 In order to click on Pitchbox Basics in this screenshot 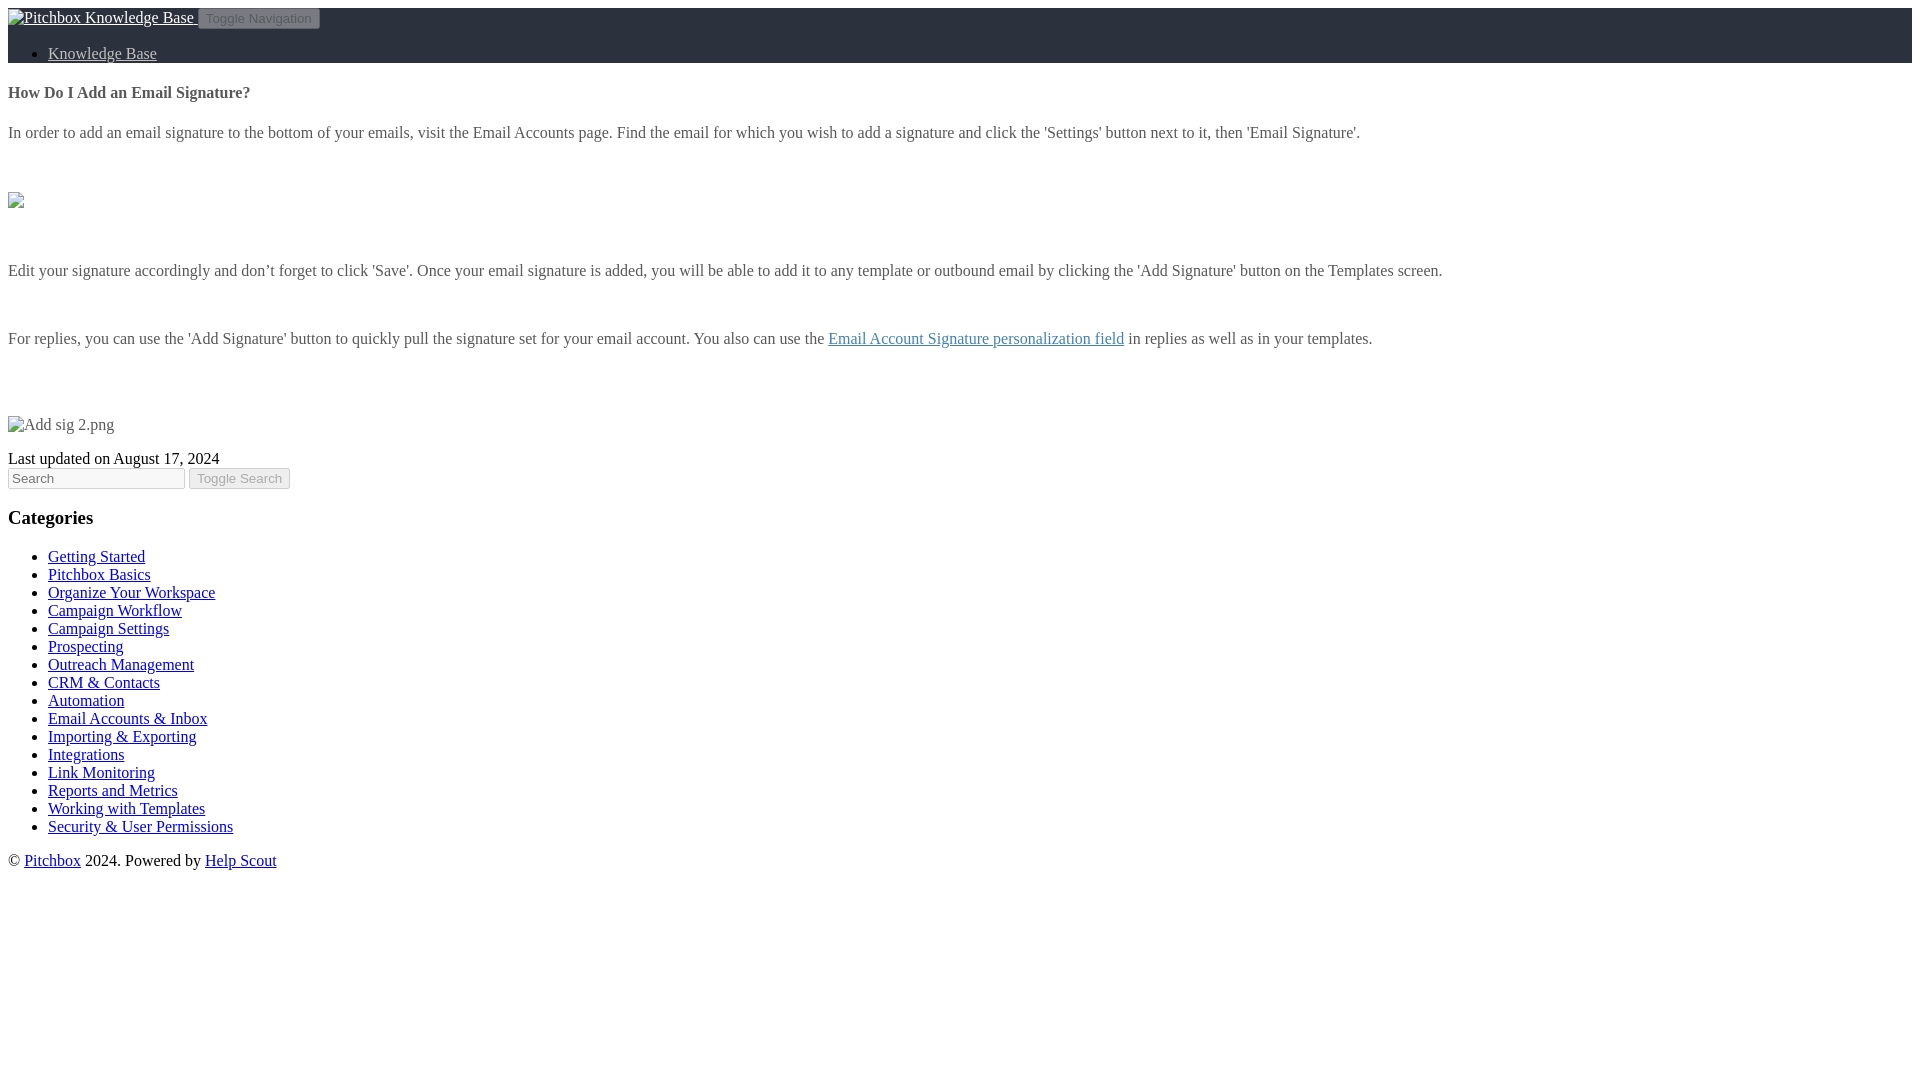, I will do `click(100, 574)`.